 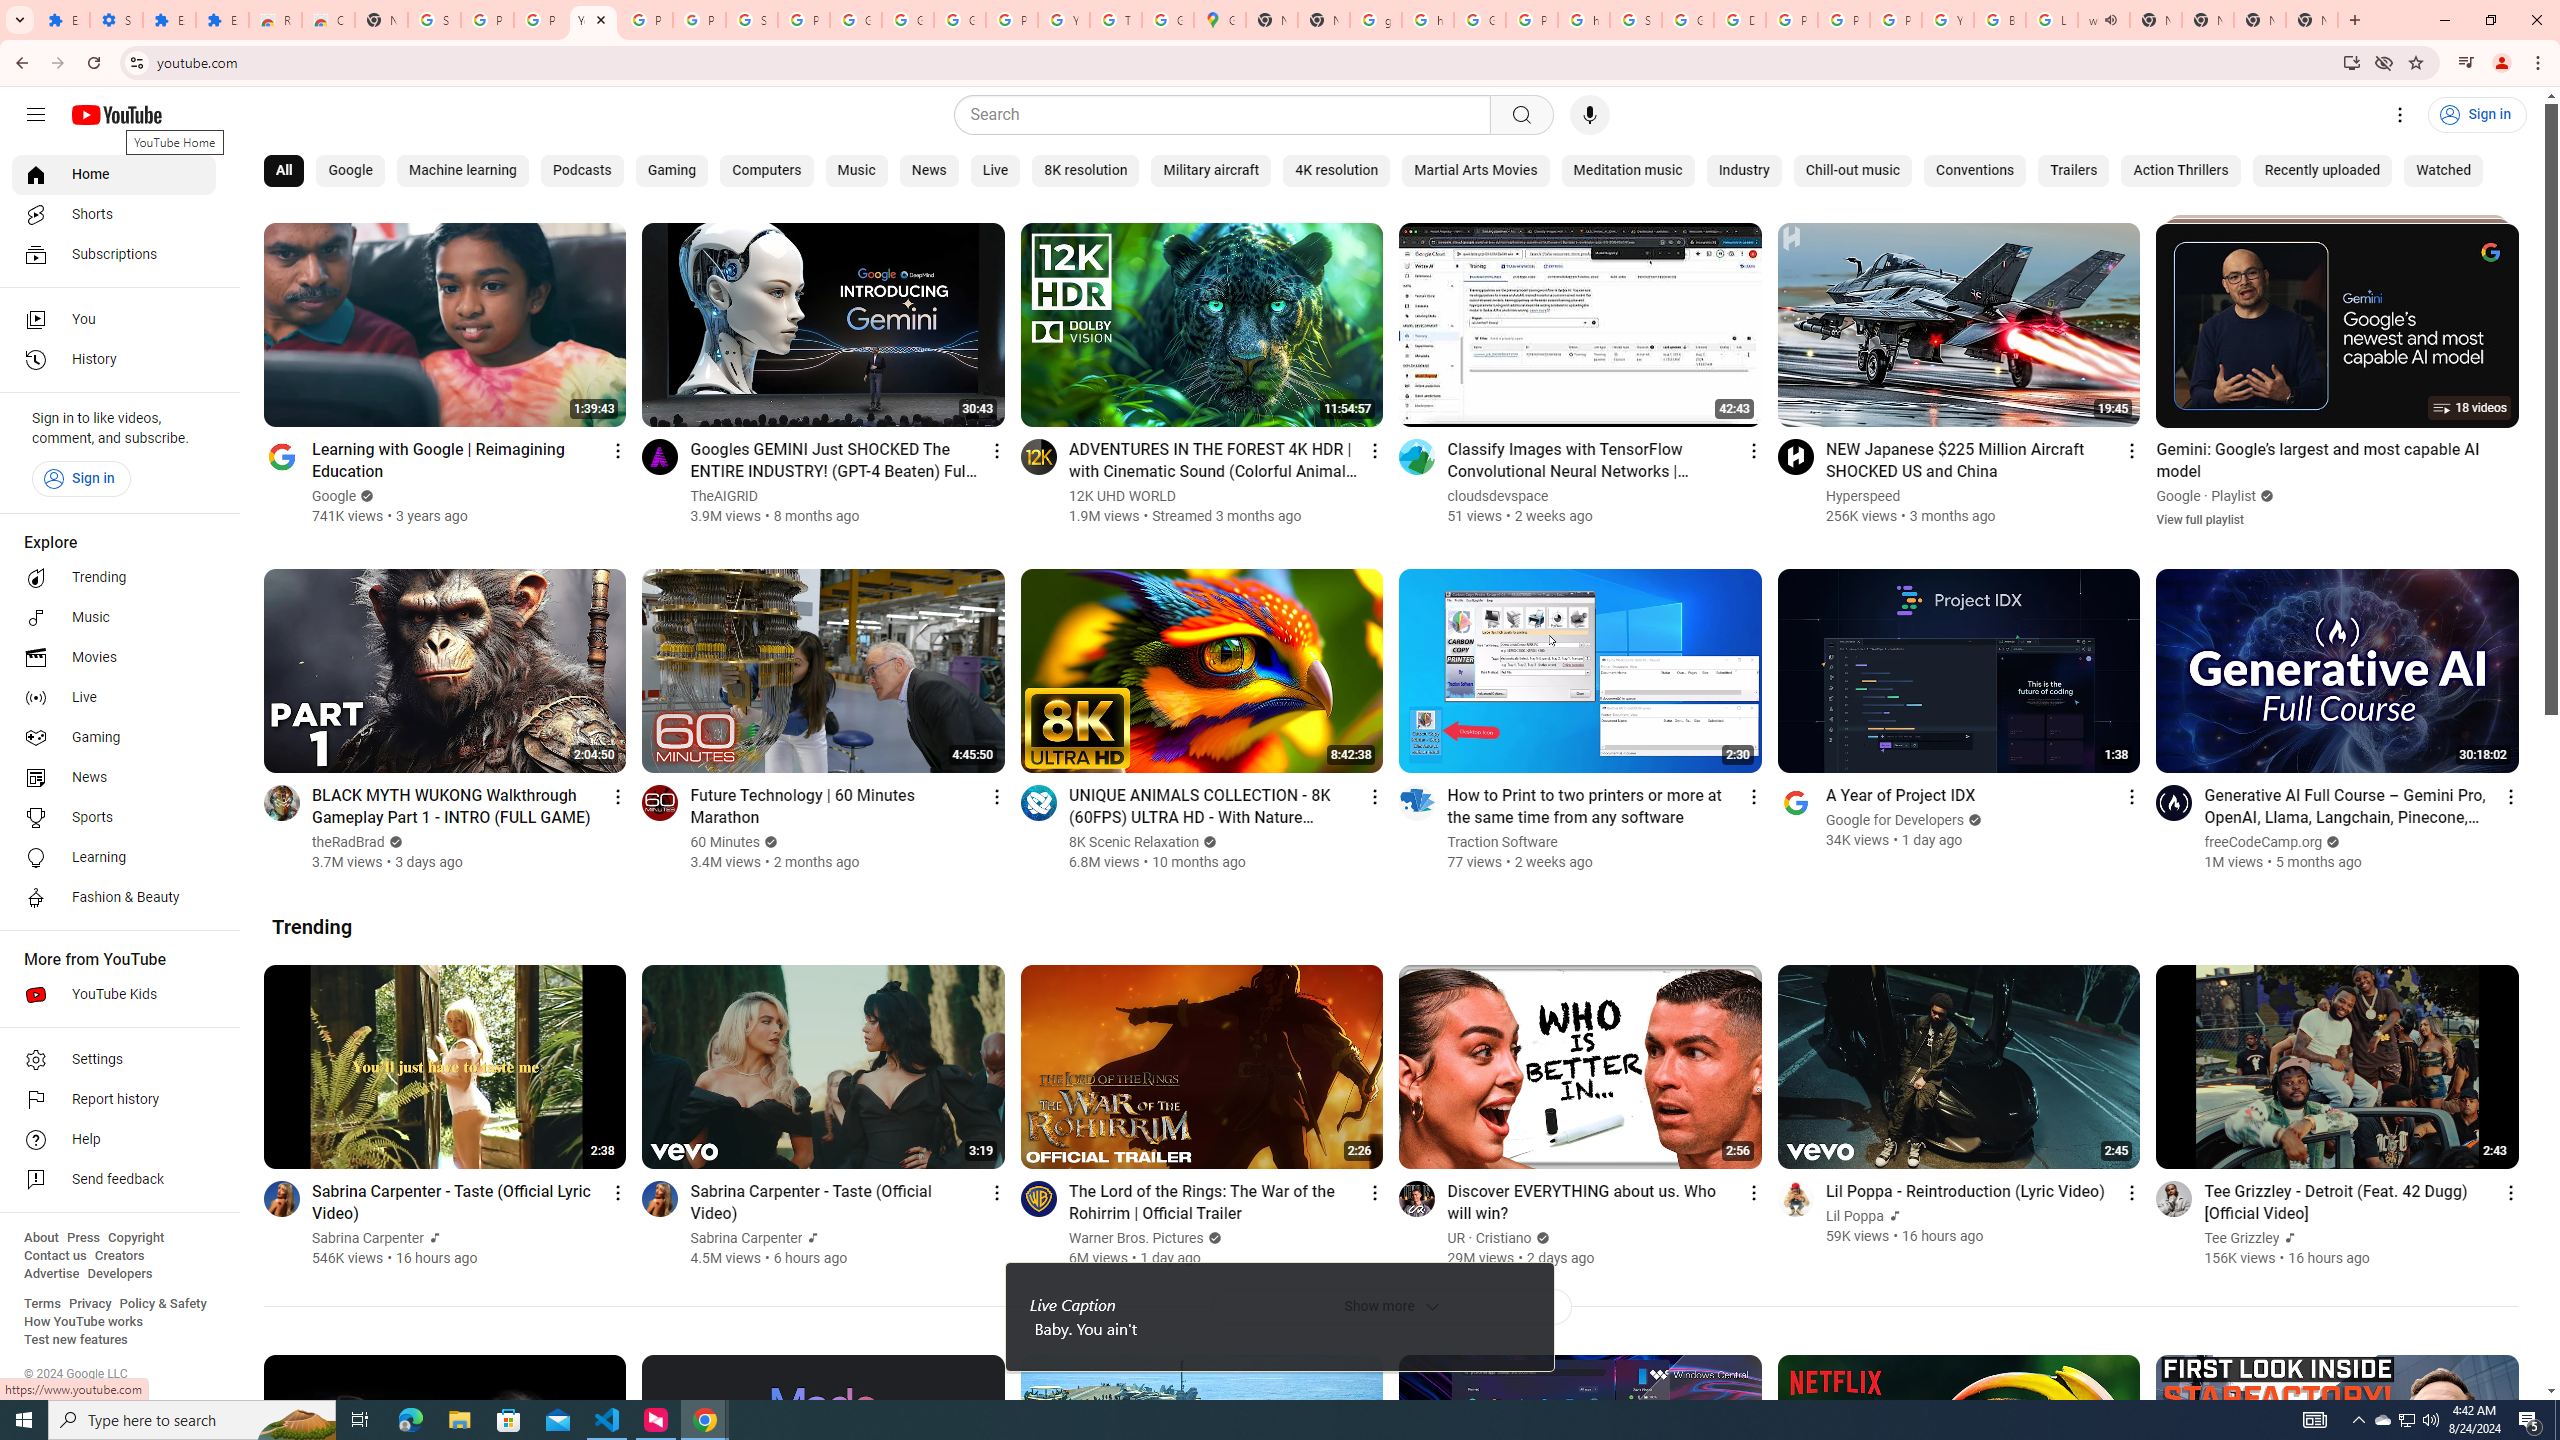 I want to click on Go to channel, so click(x=2174, y=1198).